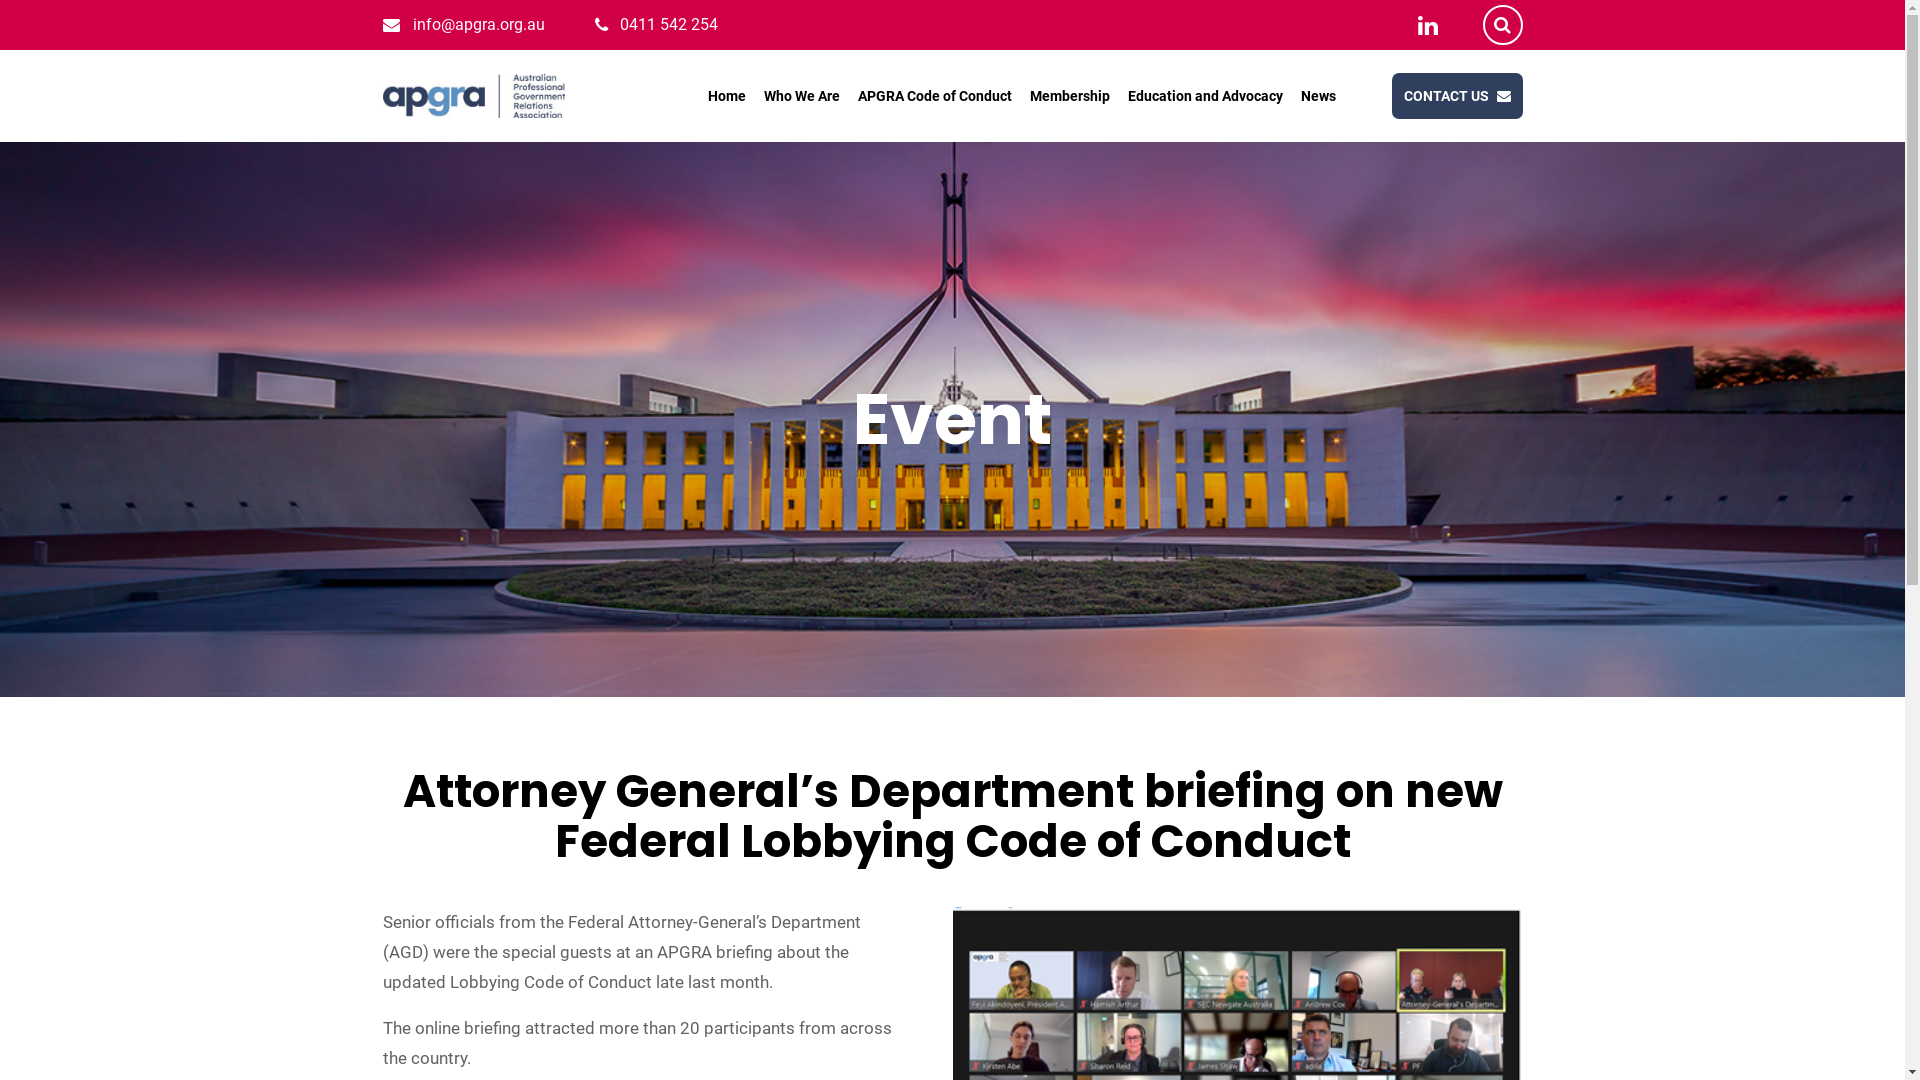  Describe the element at coordinates (802, 96) in the screenshot. I see `Who We Are` at that location.